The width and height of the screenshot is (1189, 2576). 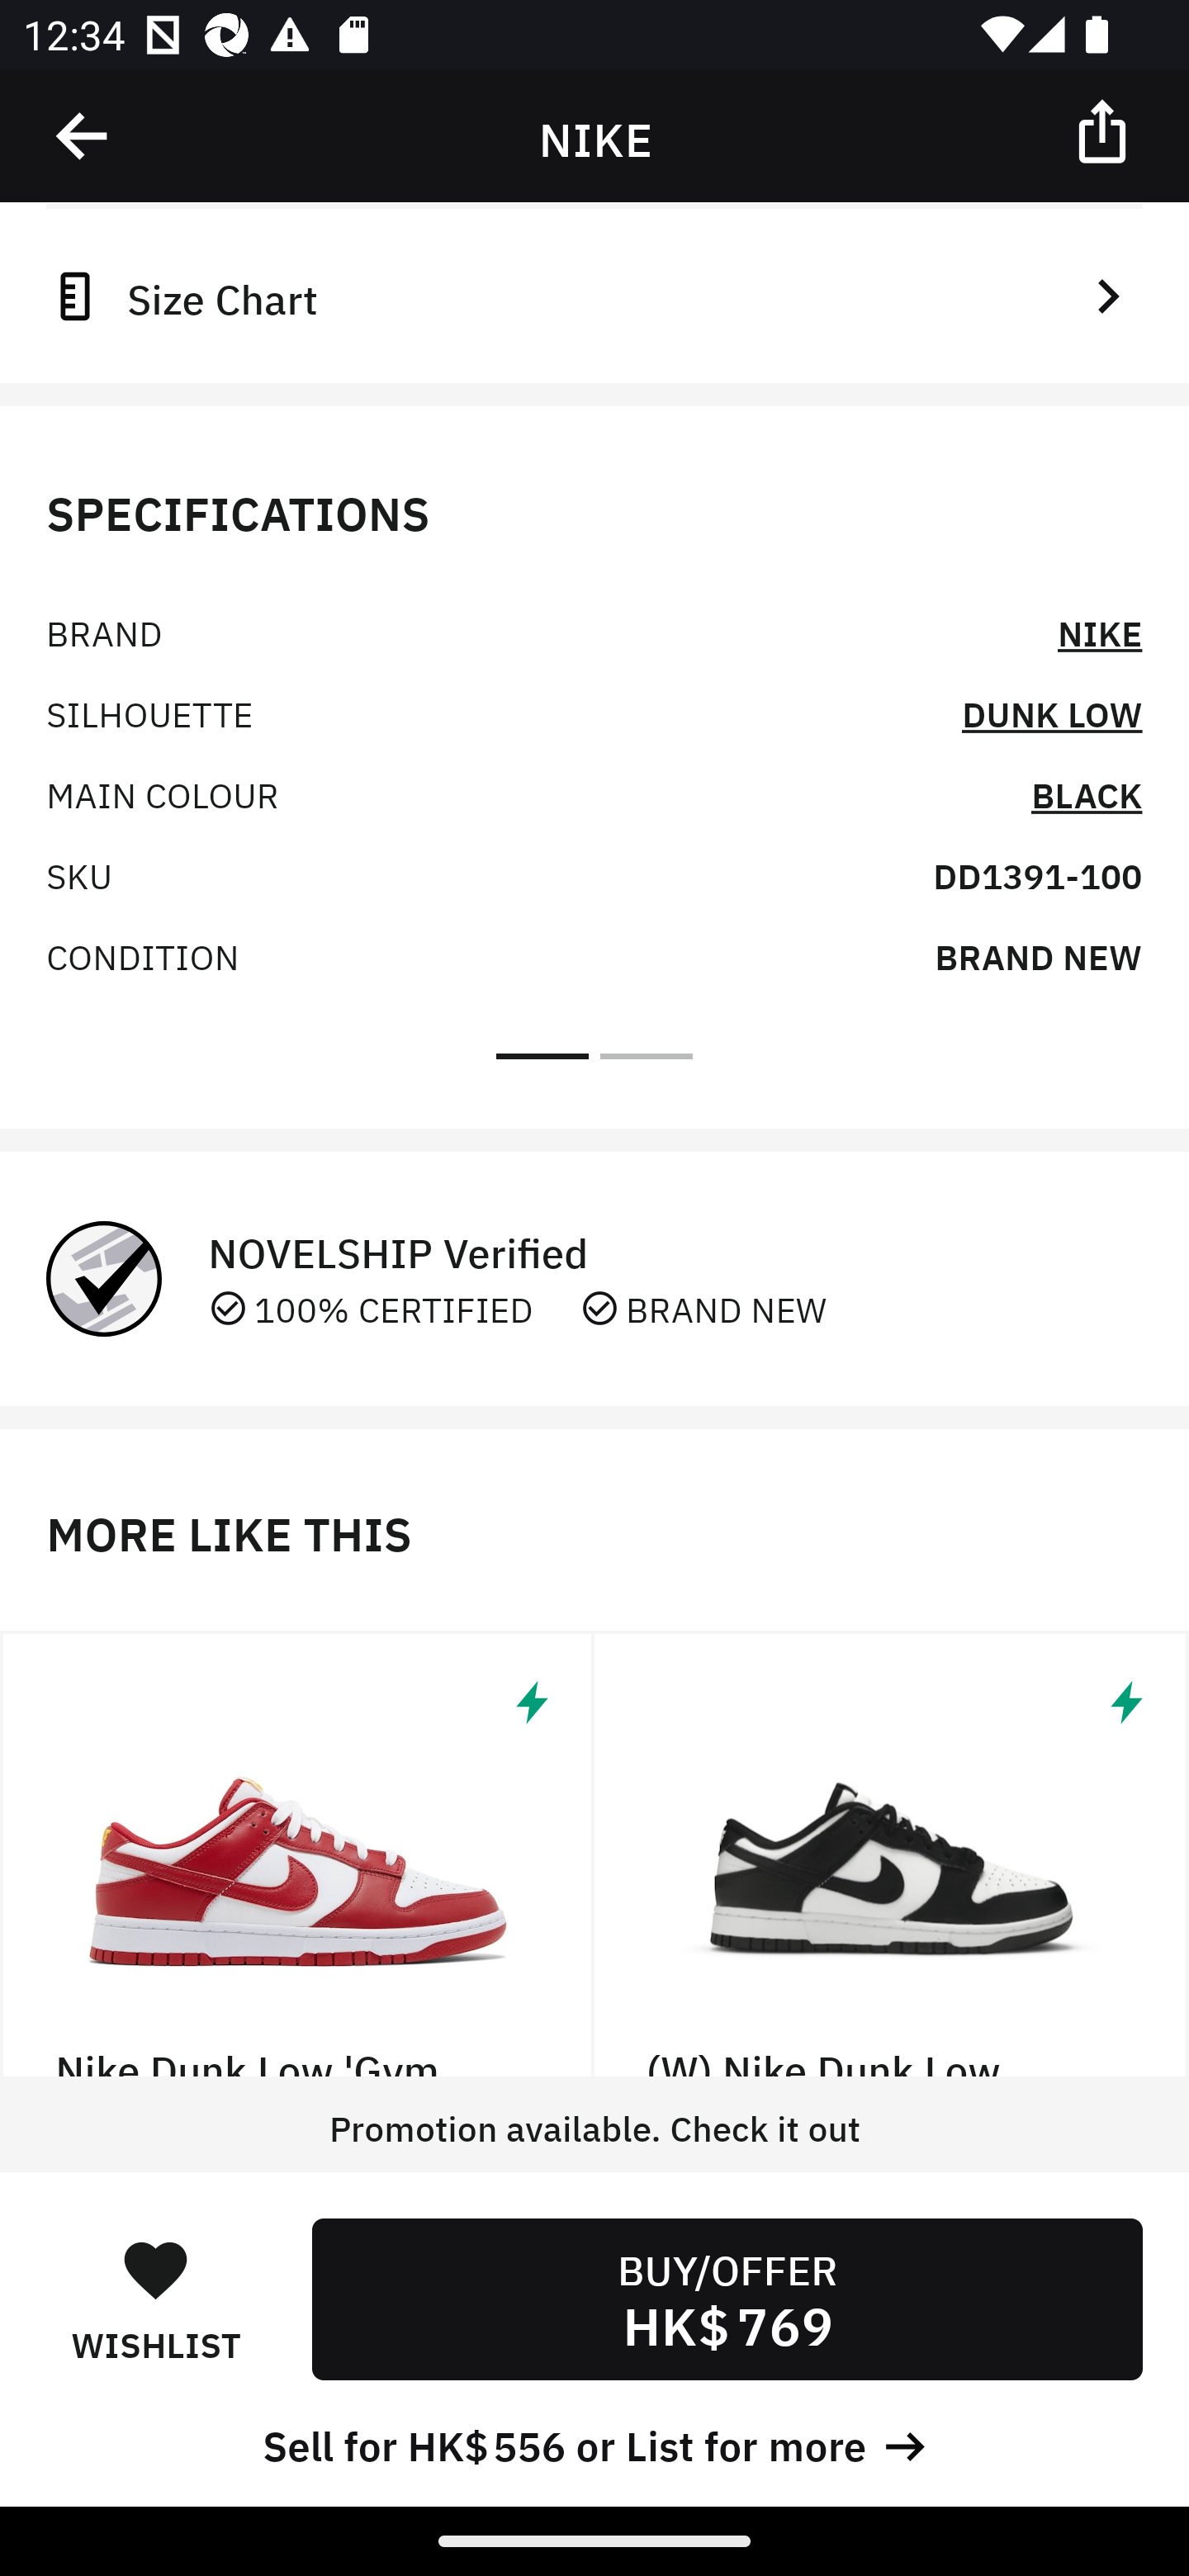 I want to click on BUY/OFFER HK$ 769, so click(x=727, y=2299).